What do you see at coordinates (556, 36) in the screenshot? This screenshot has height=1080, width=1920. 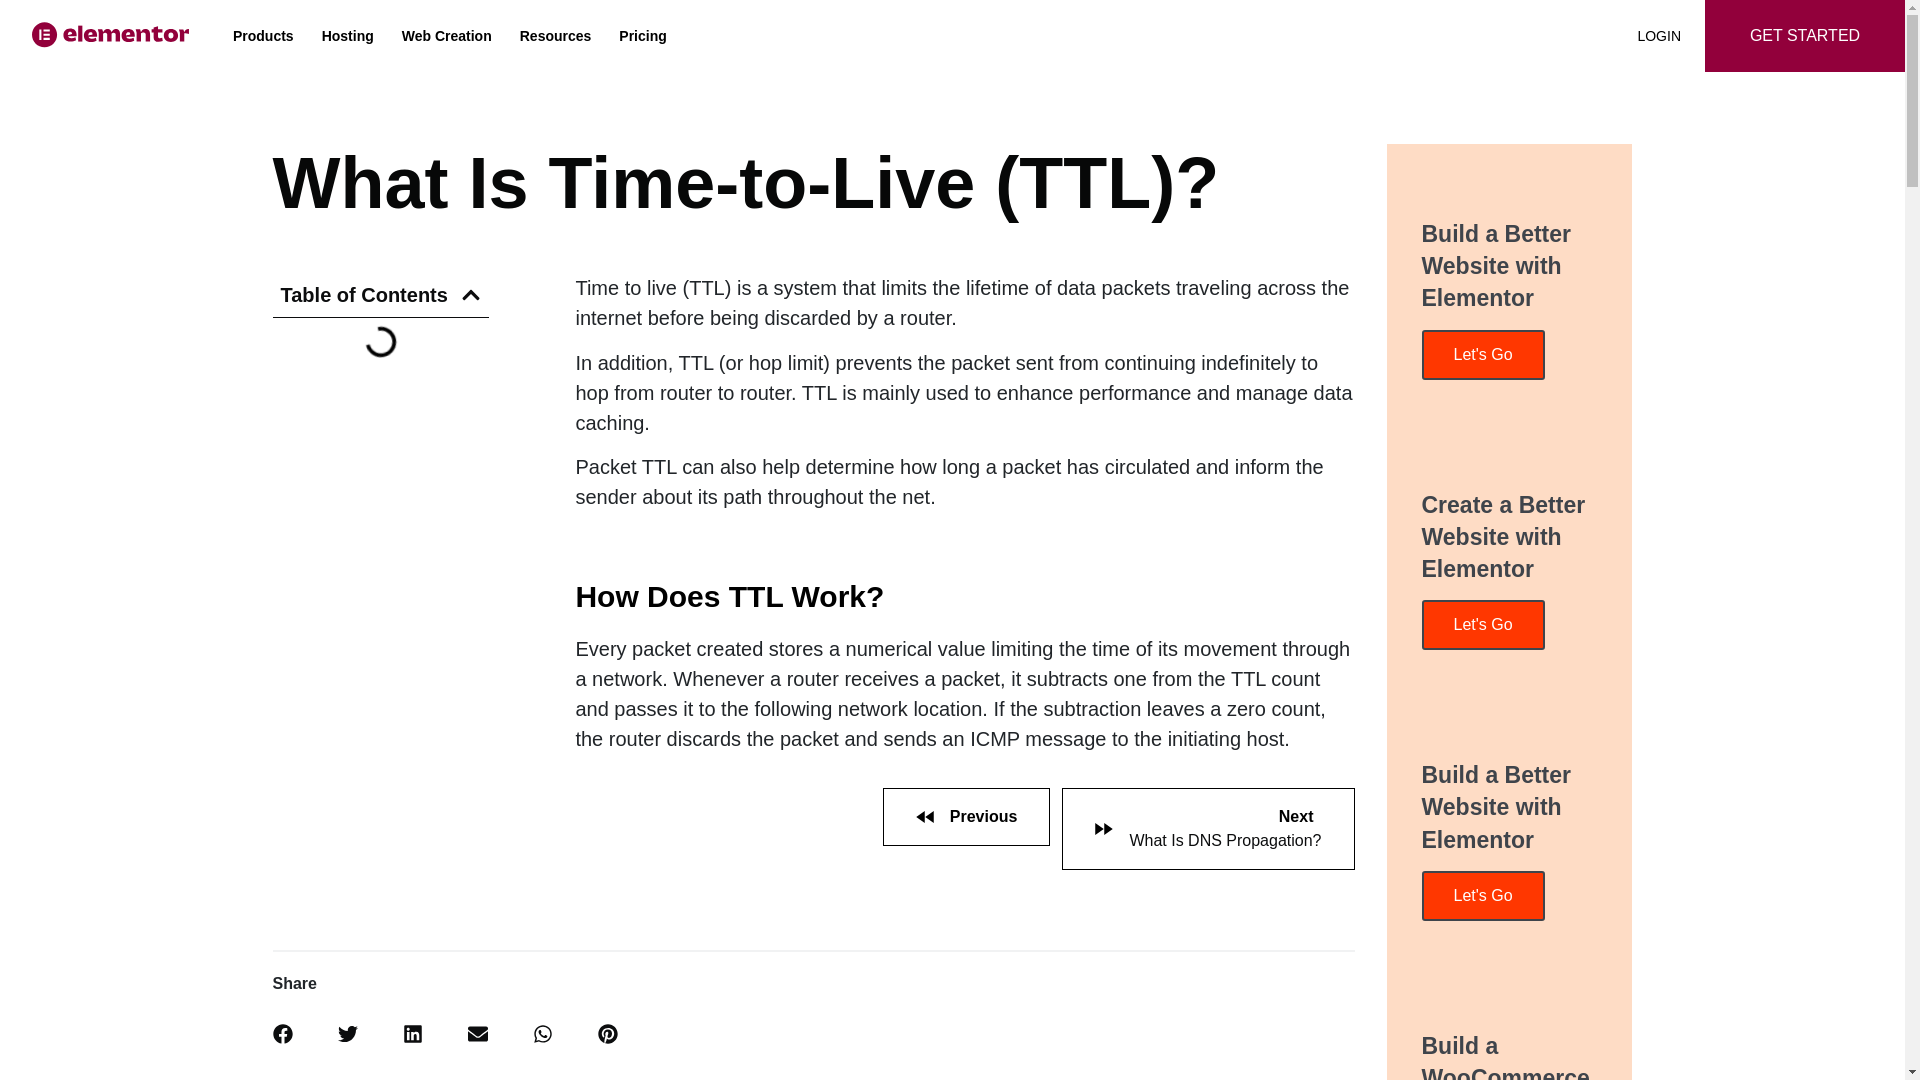 I see `Resources` at bounding box center [556, 36].